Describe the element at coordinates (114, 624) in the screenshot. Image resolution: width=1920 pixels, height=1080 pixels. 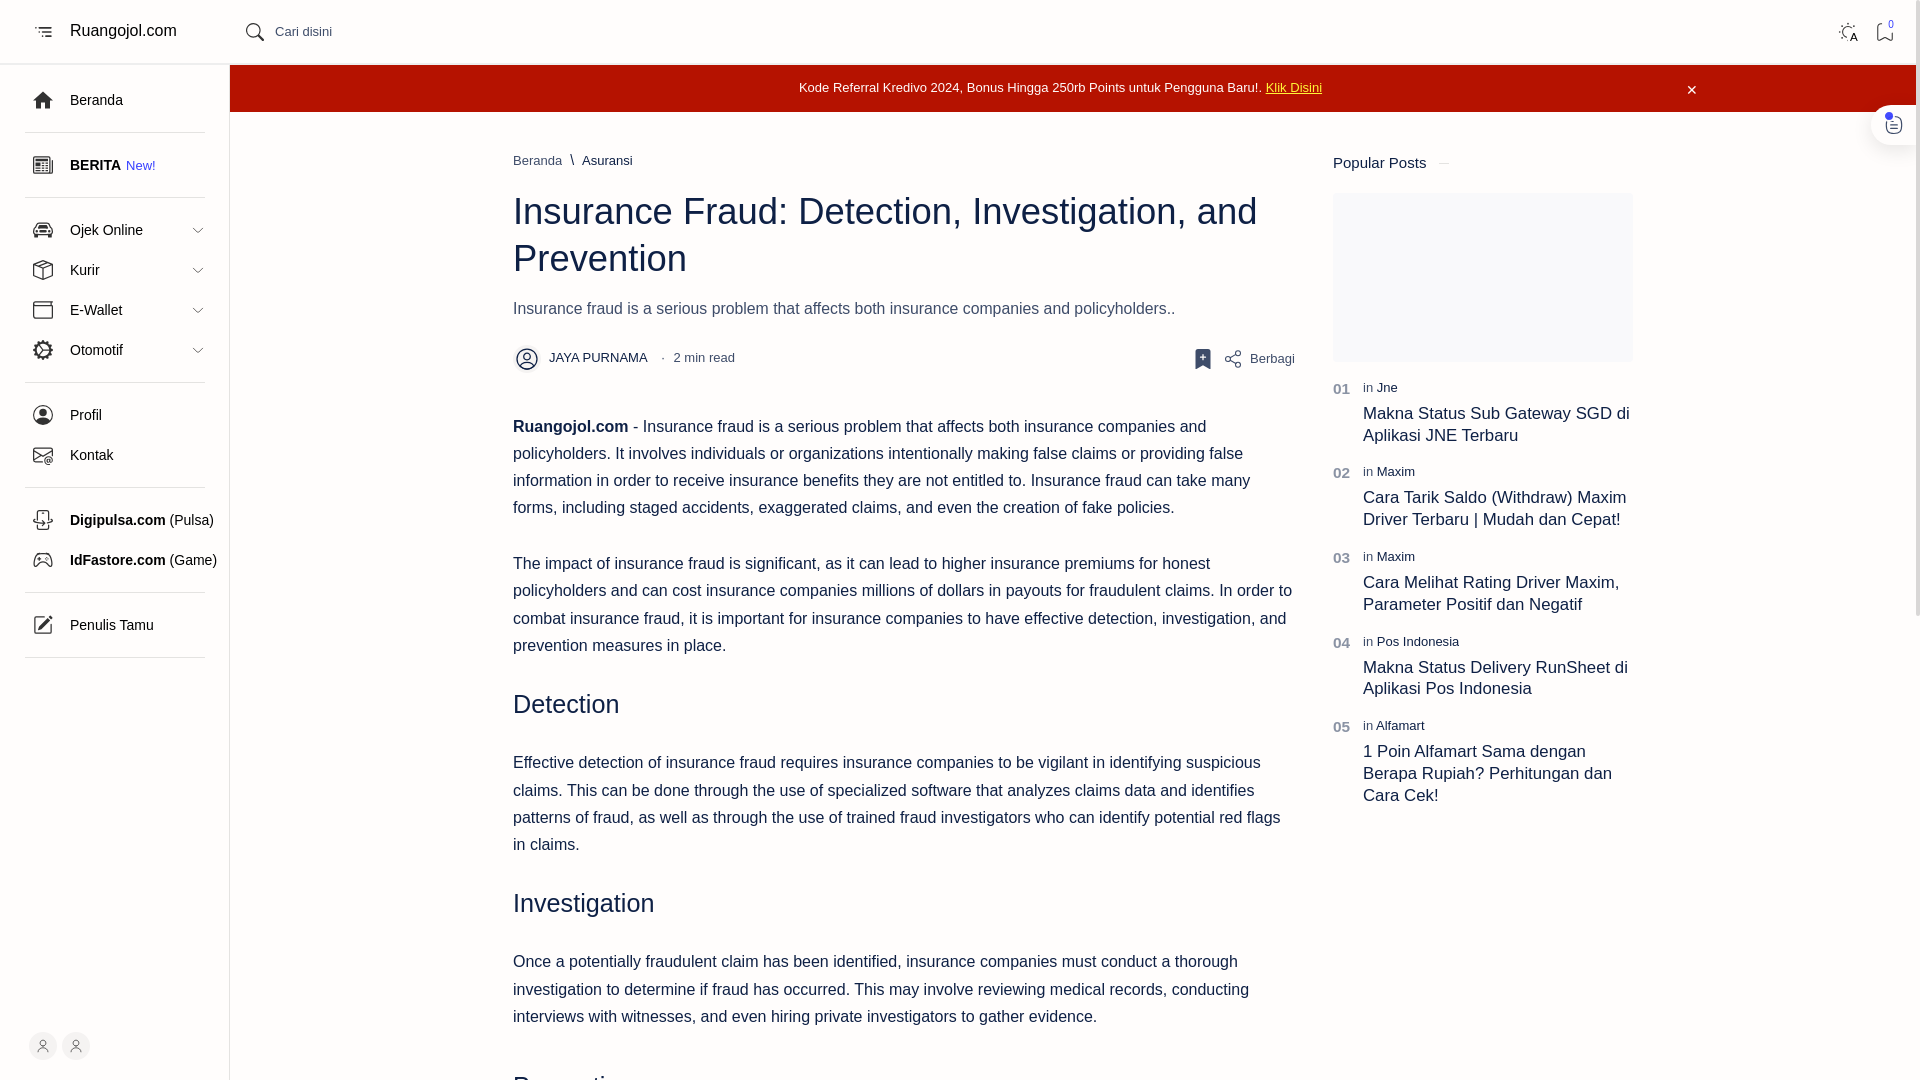
I see `Penulis Tamu` at that location.